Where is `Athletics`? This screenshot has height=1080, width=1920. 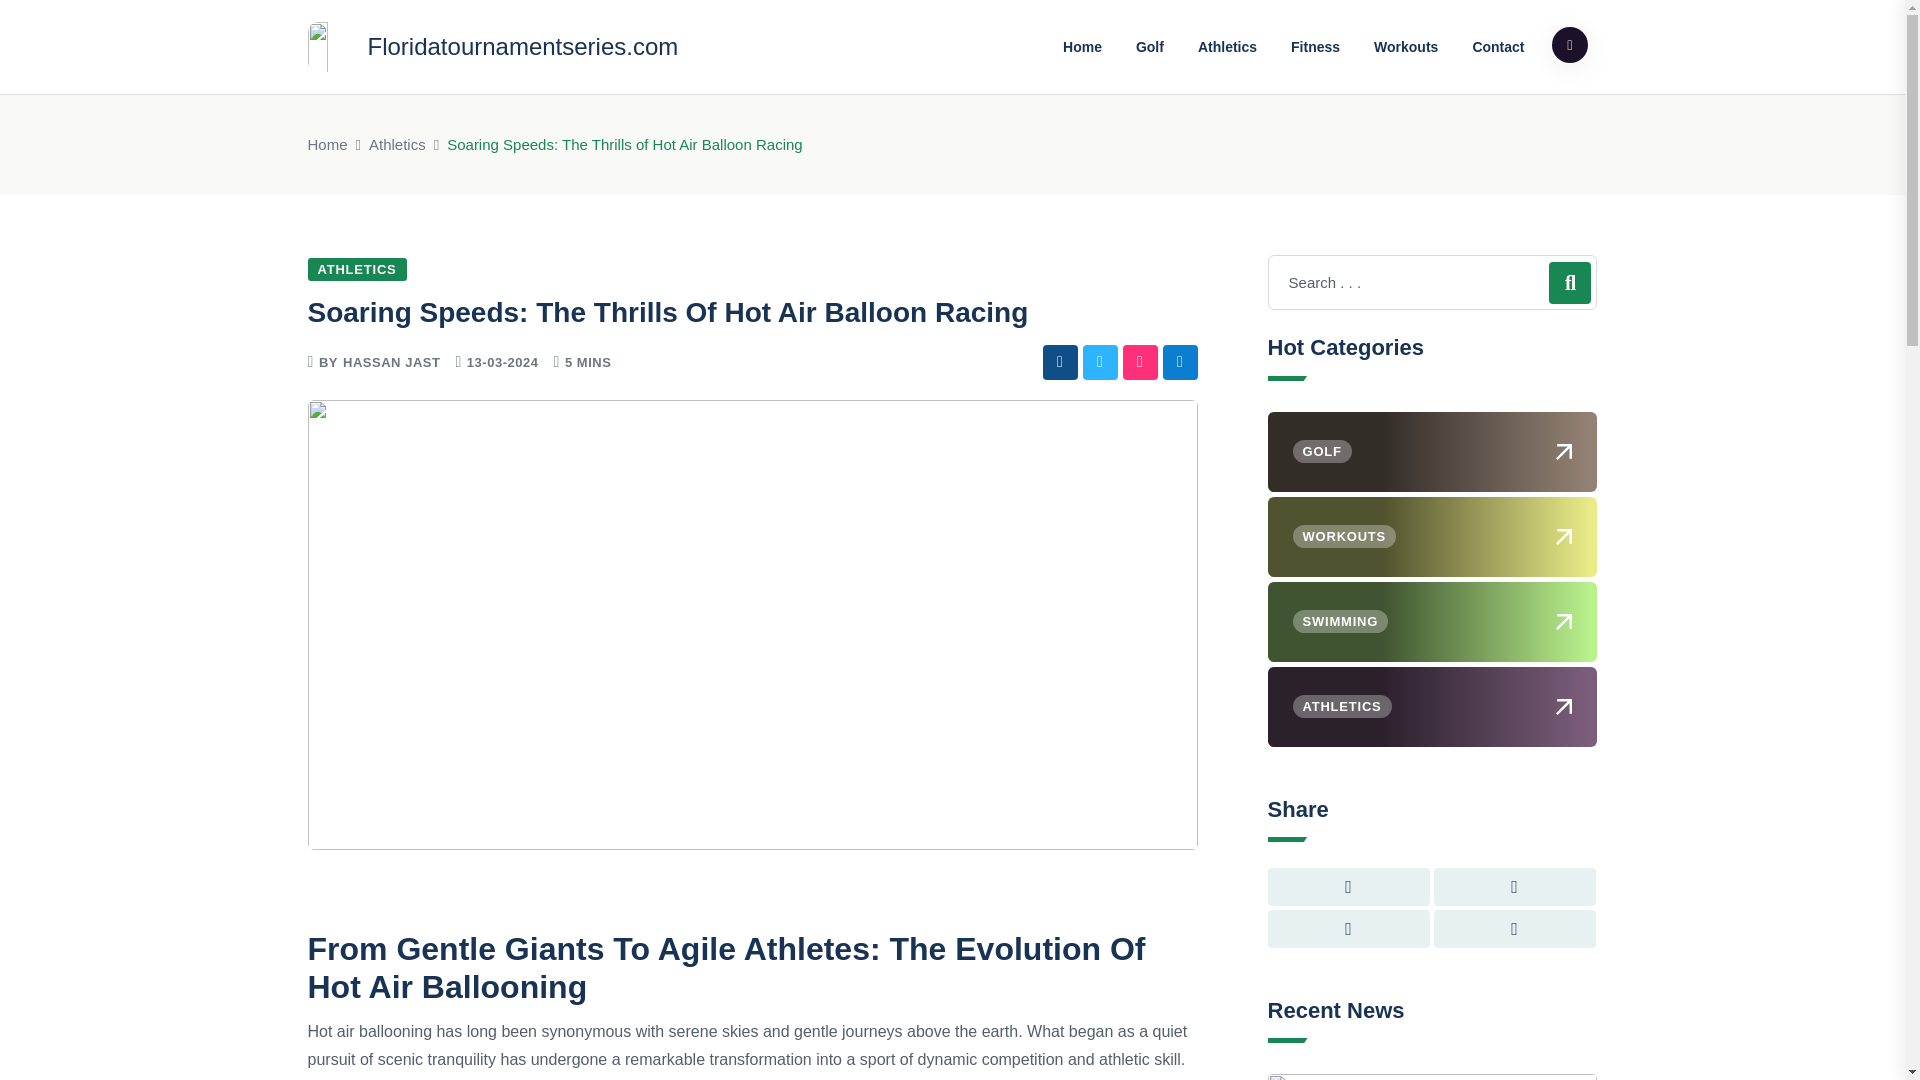 Athletics is located at coordinates (397, 144).